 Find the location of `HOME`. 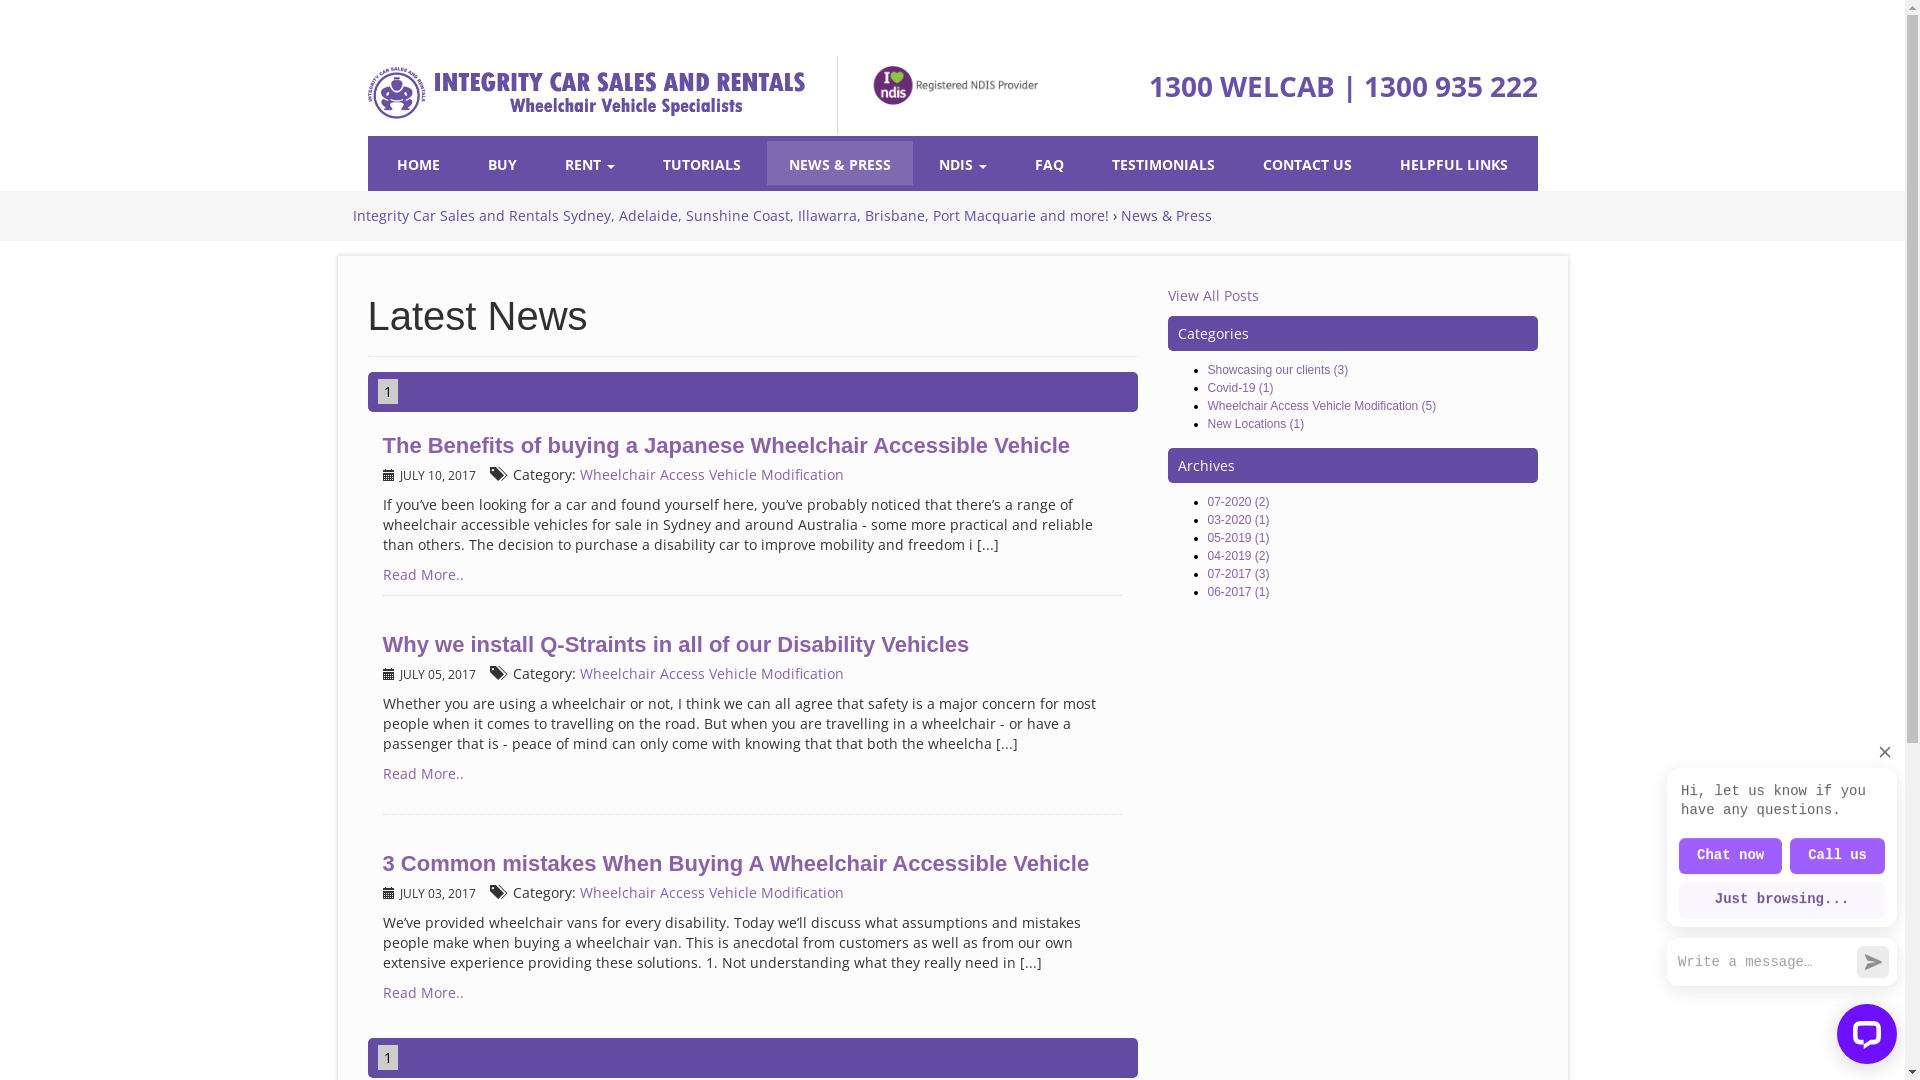

HOME is located at coordinates (418, 163).